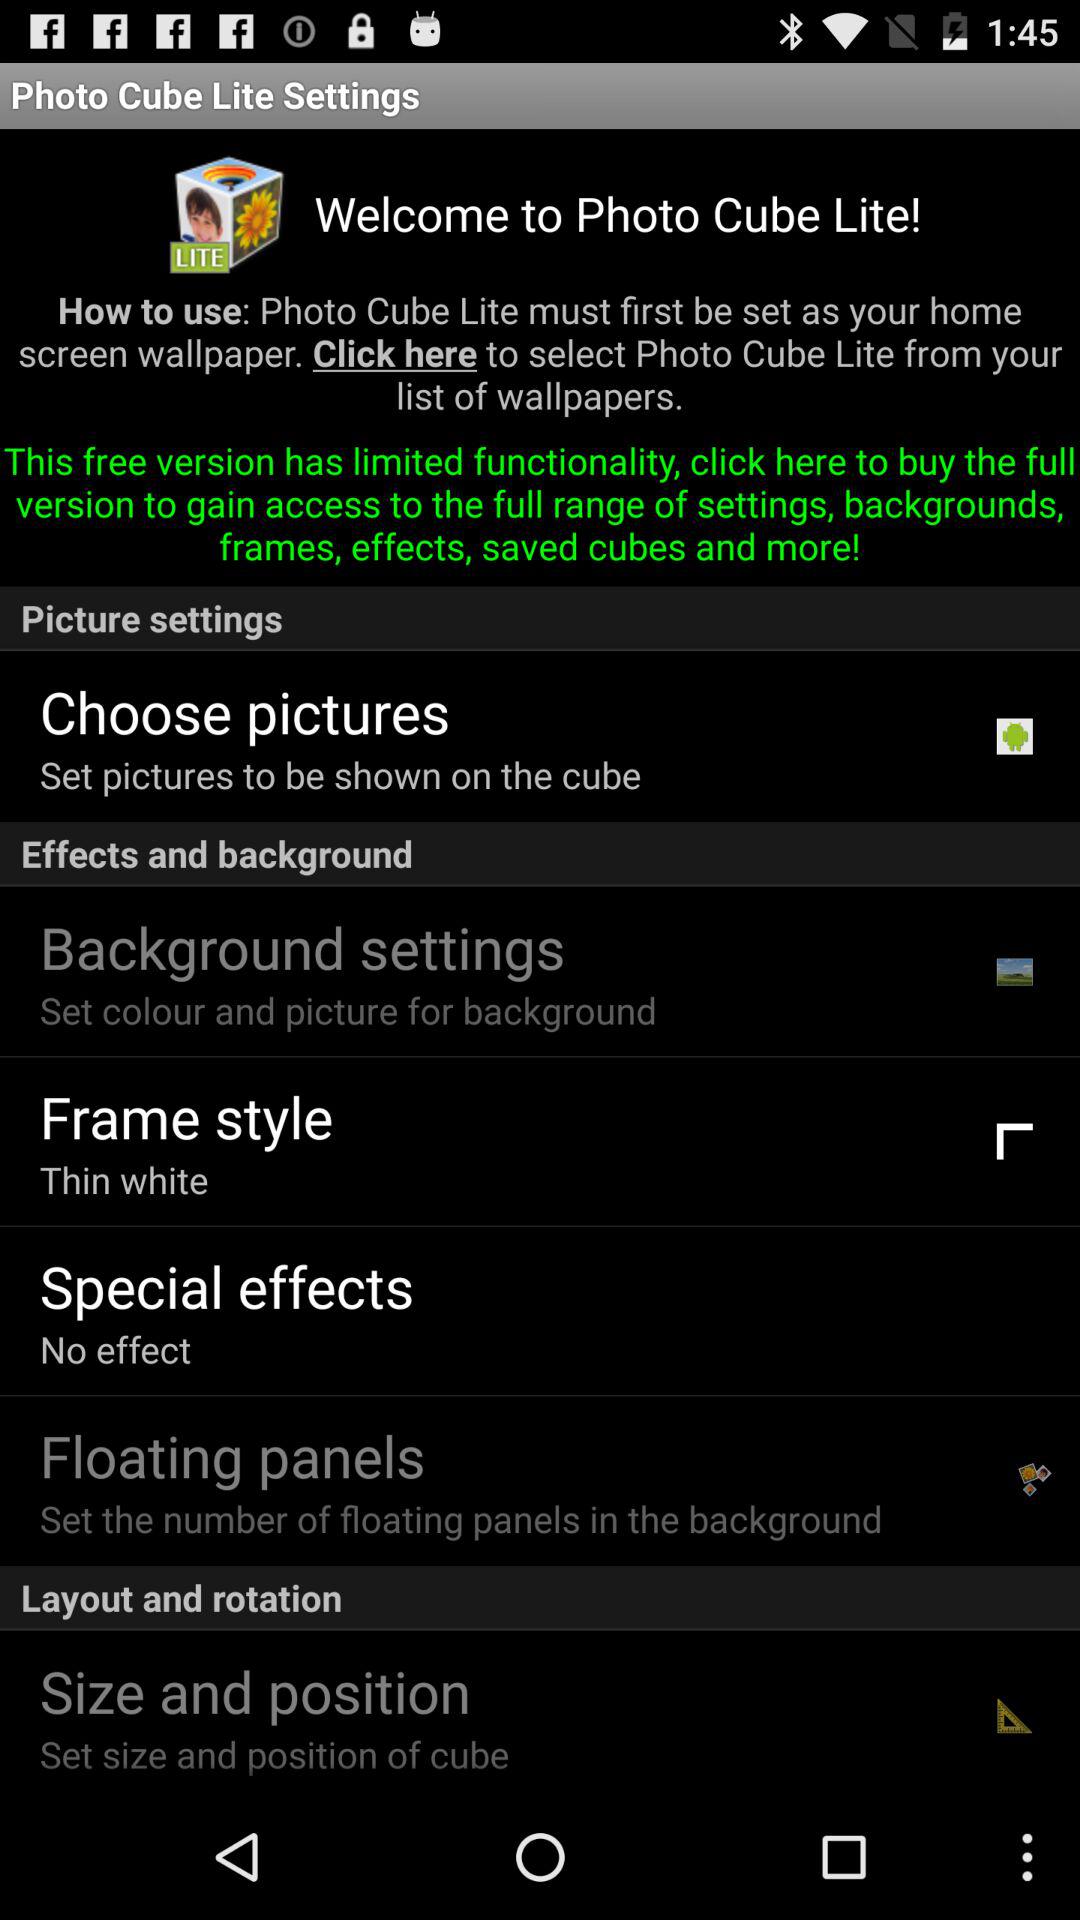 Image resolution: width=1080 pixels, height=1920 pixels. What do you see at coordinates (1035, 1480) in the screenshot?
I see `open item next to set the number` at bounding box center [1035, 1480].